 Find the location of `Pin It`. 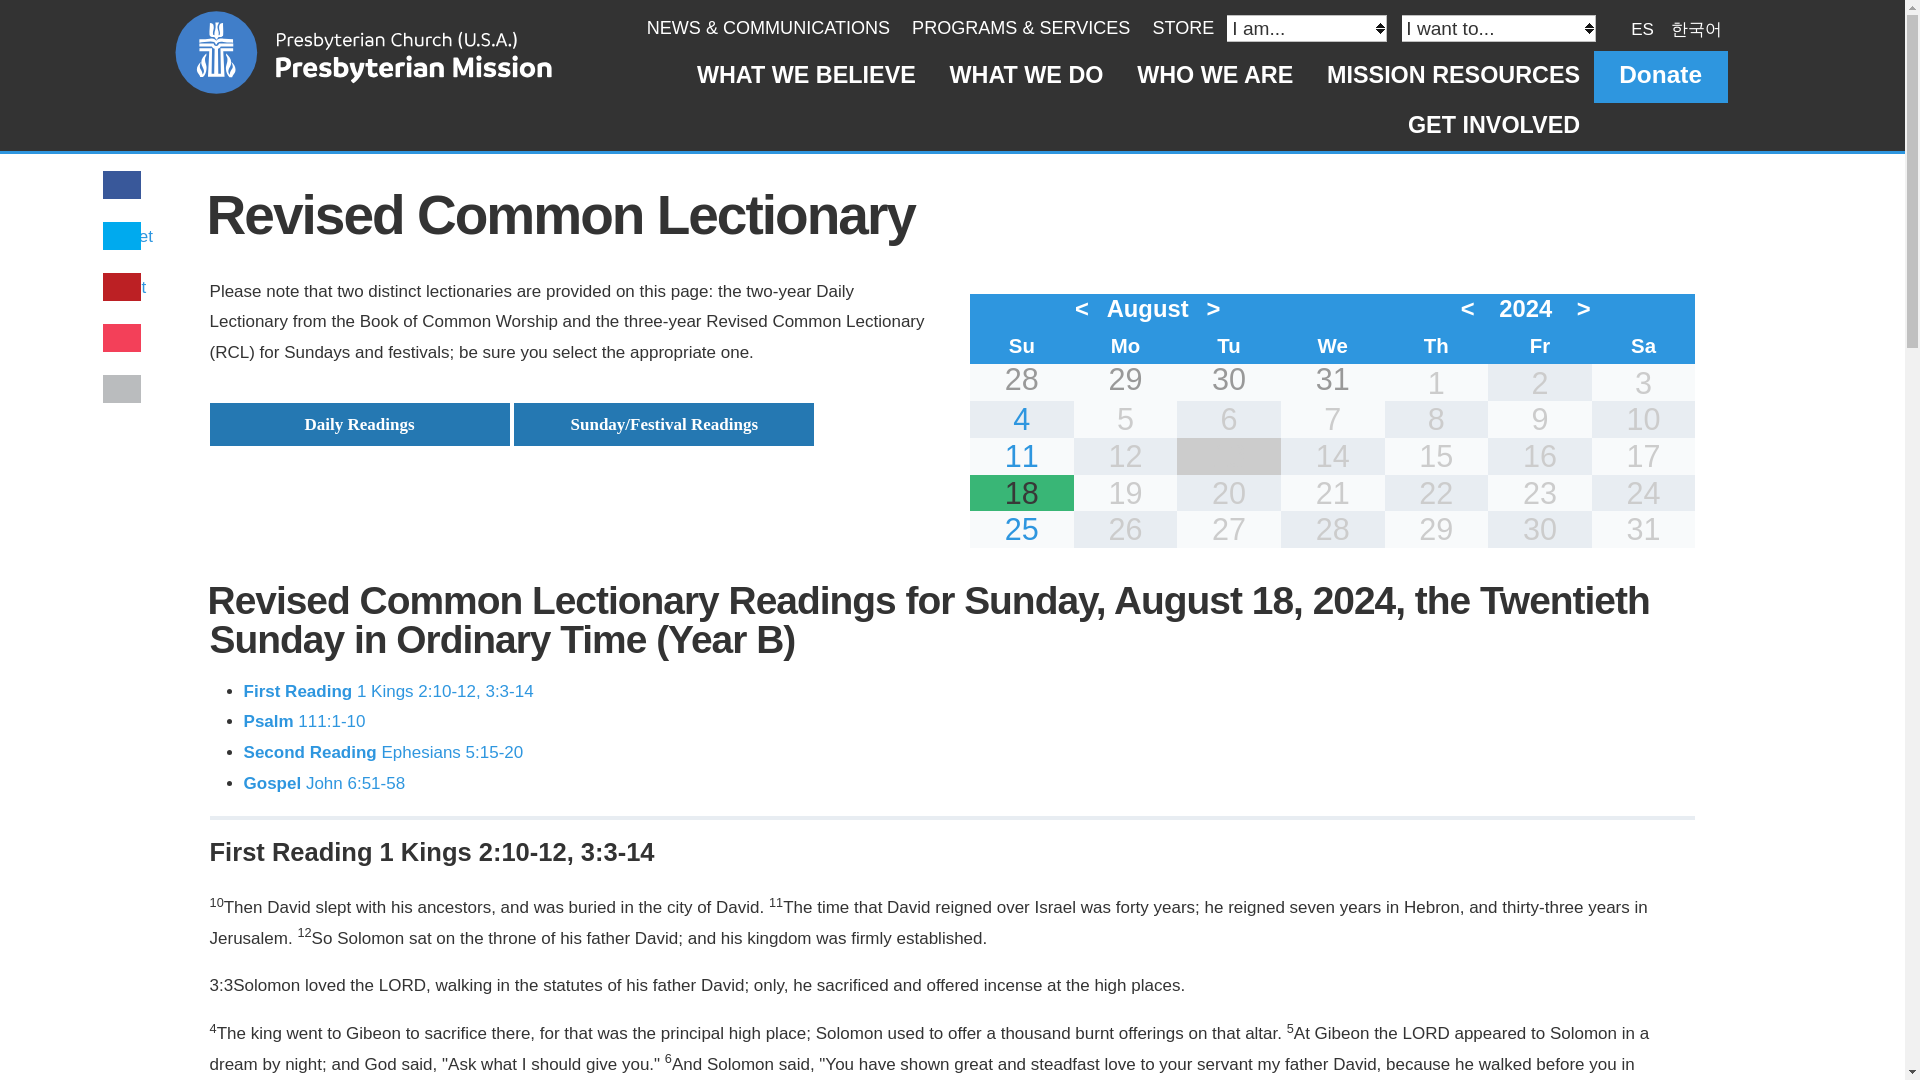

Pin It is located at coordinates (127, 287).